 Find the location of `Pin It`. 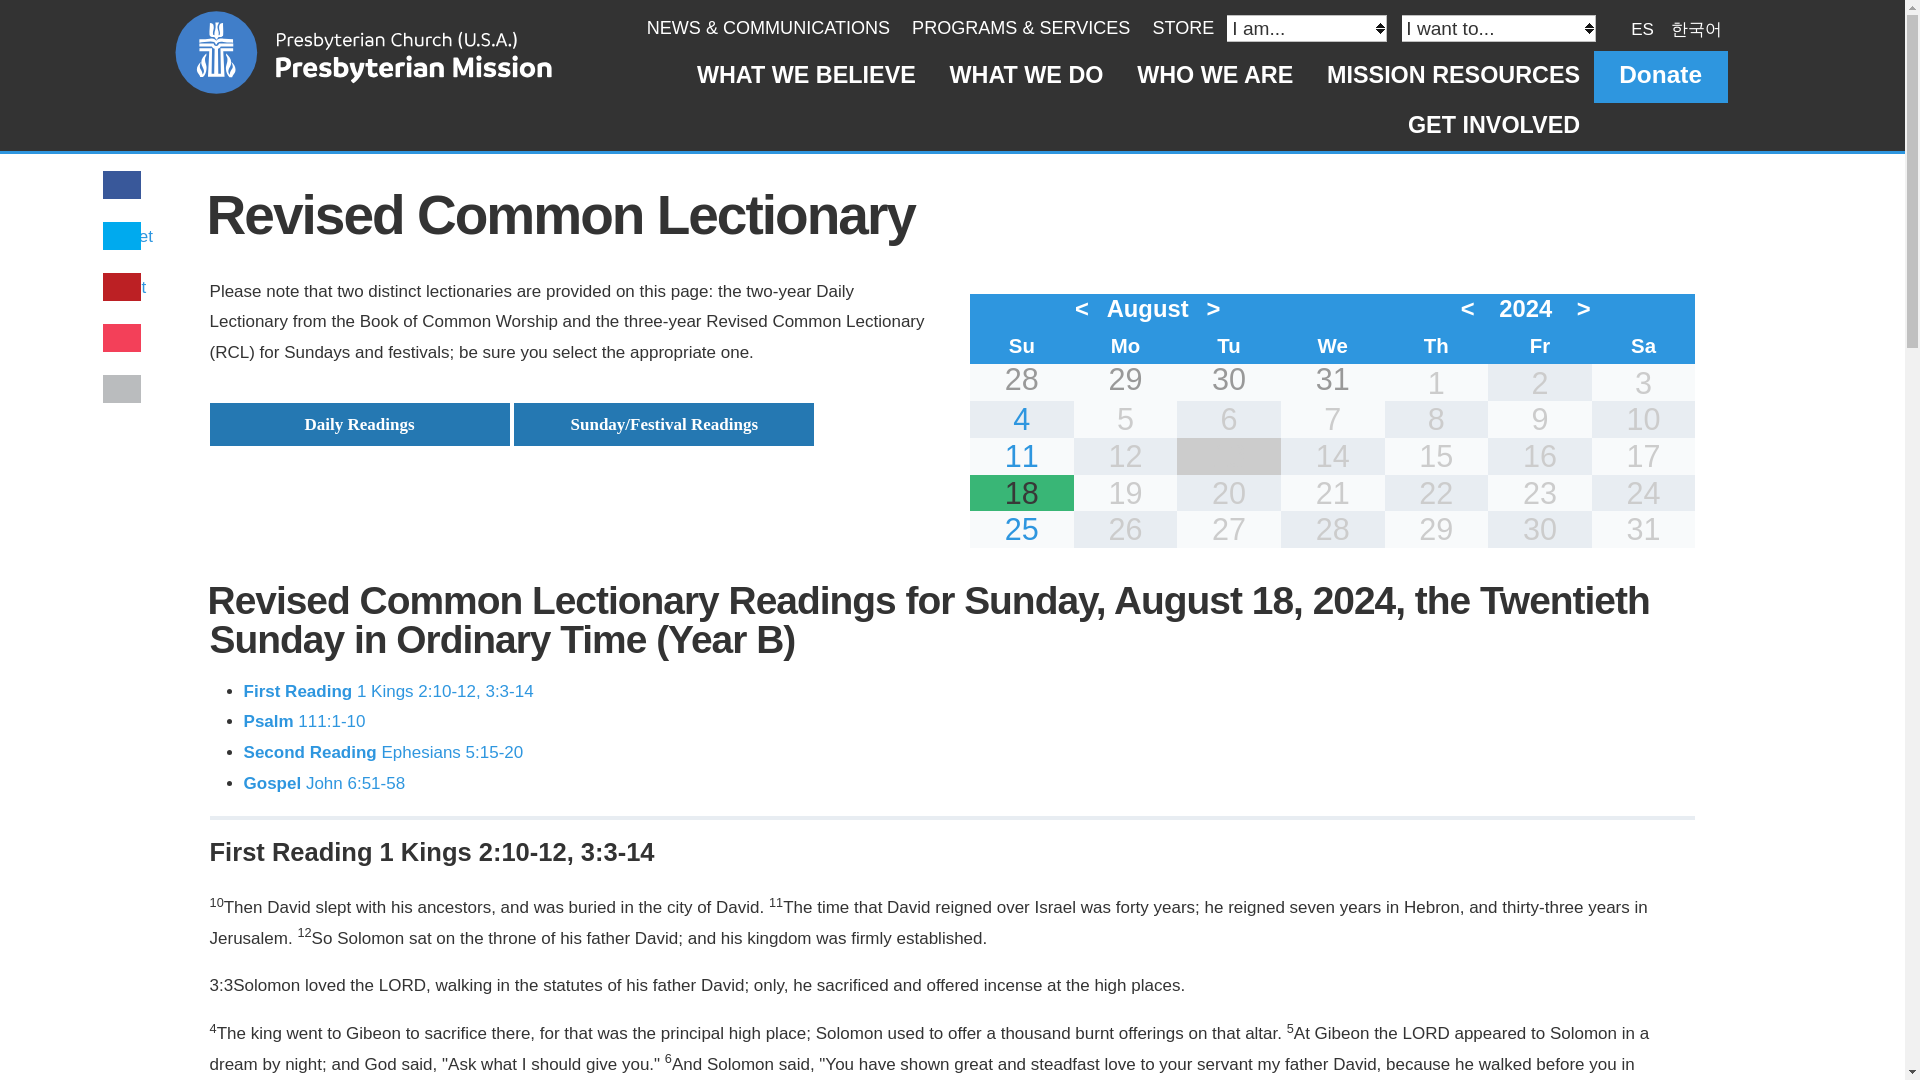

Pin It is located at coordinates (127, 287).